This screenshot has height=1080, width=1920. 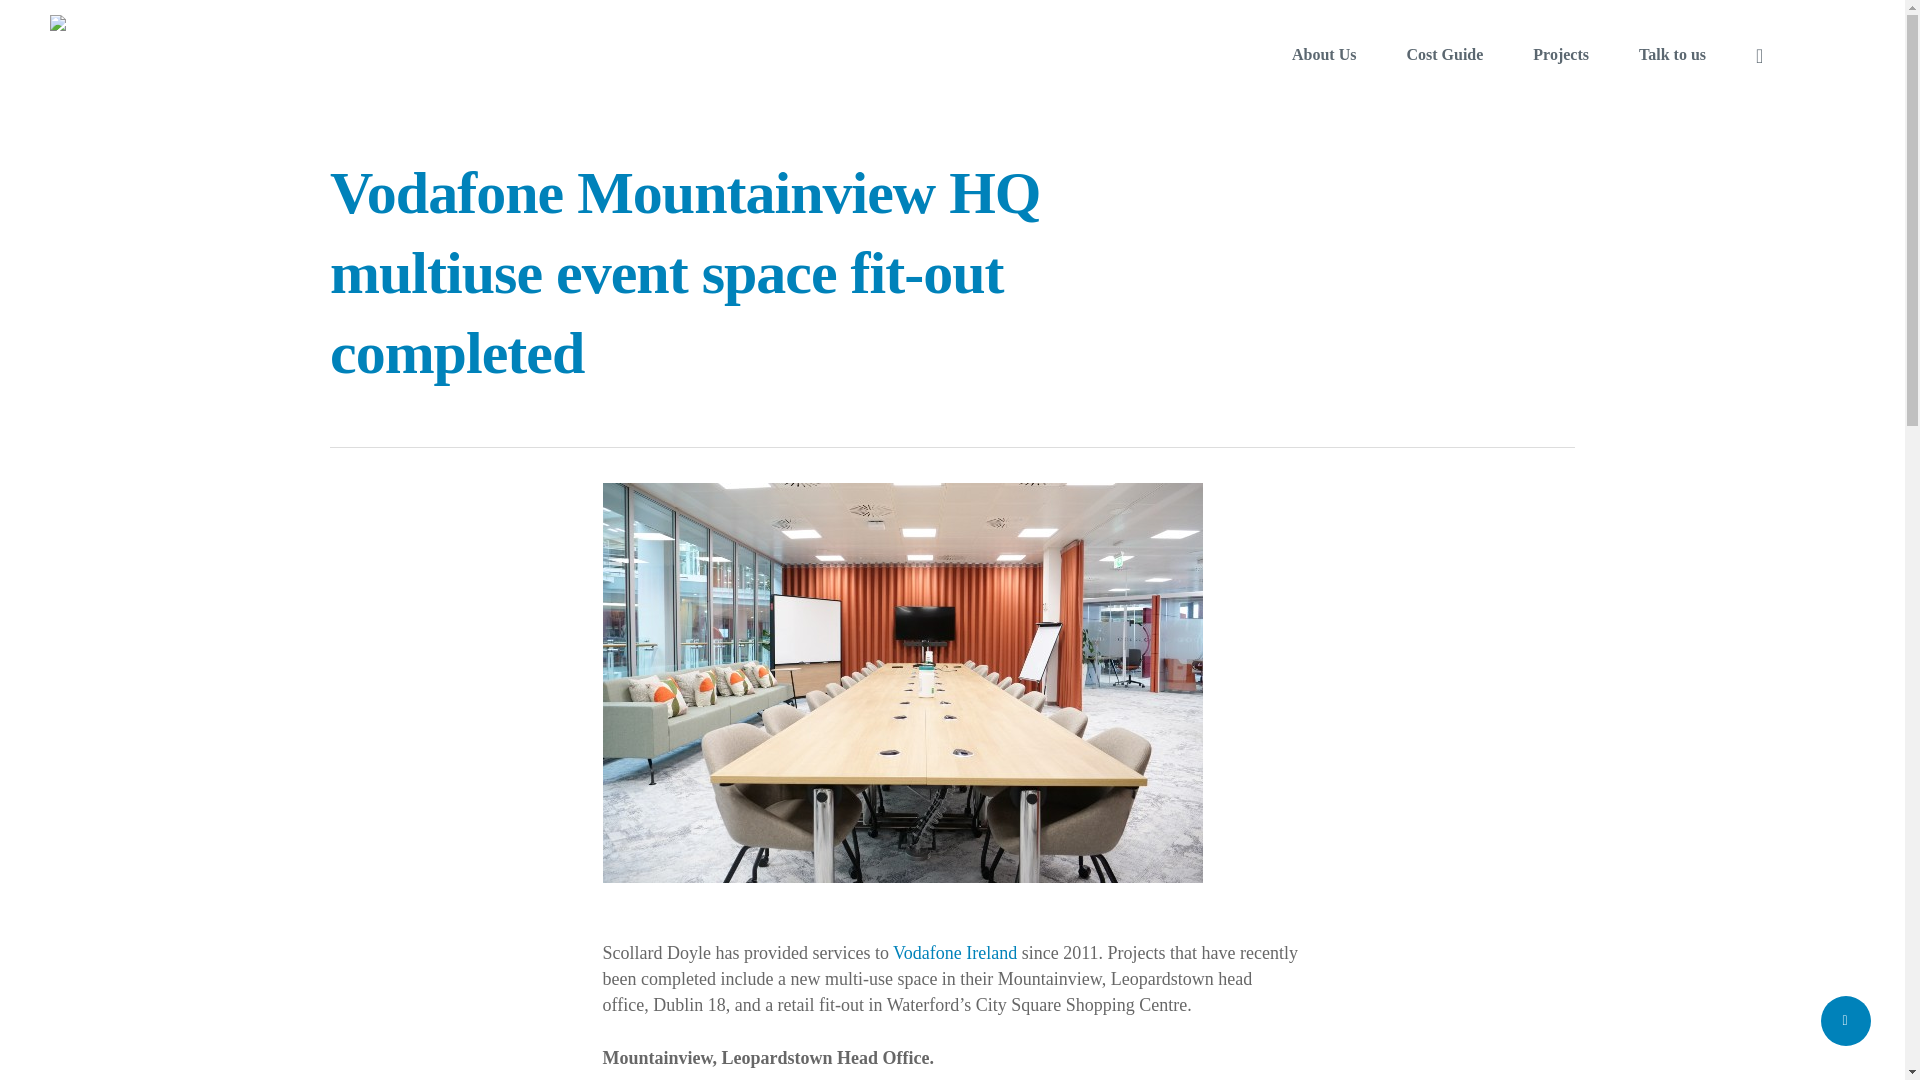 I want to click on Vodafone Ireland, so click(x=954, y=952).